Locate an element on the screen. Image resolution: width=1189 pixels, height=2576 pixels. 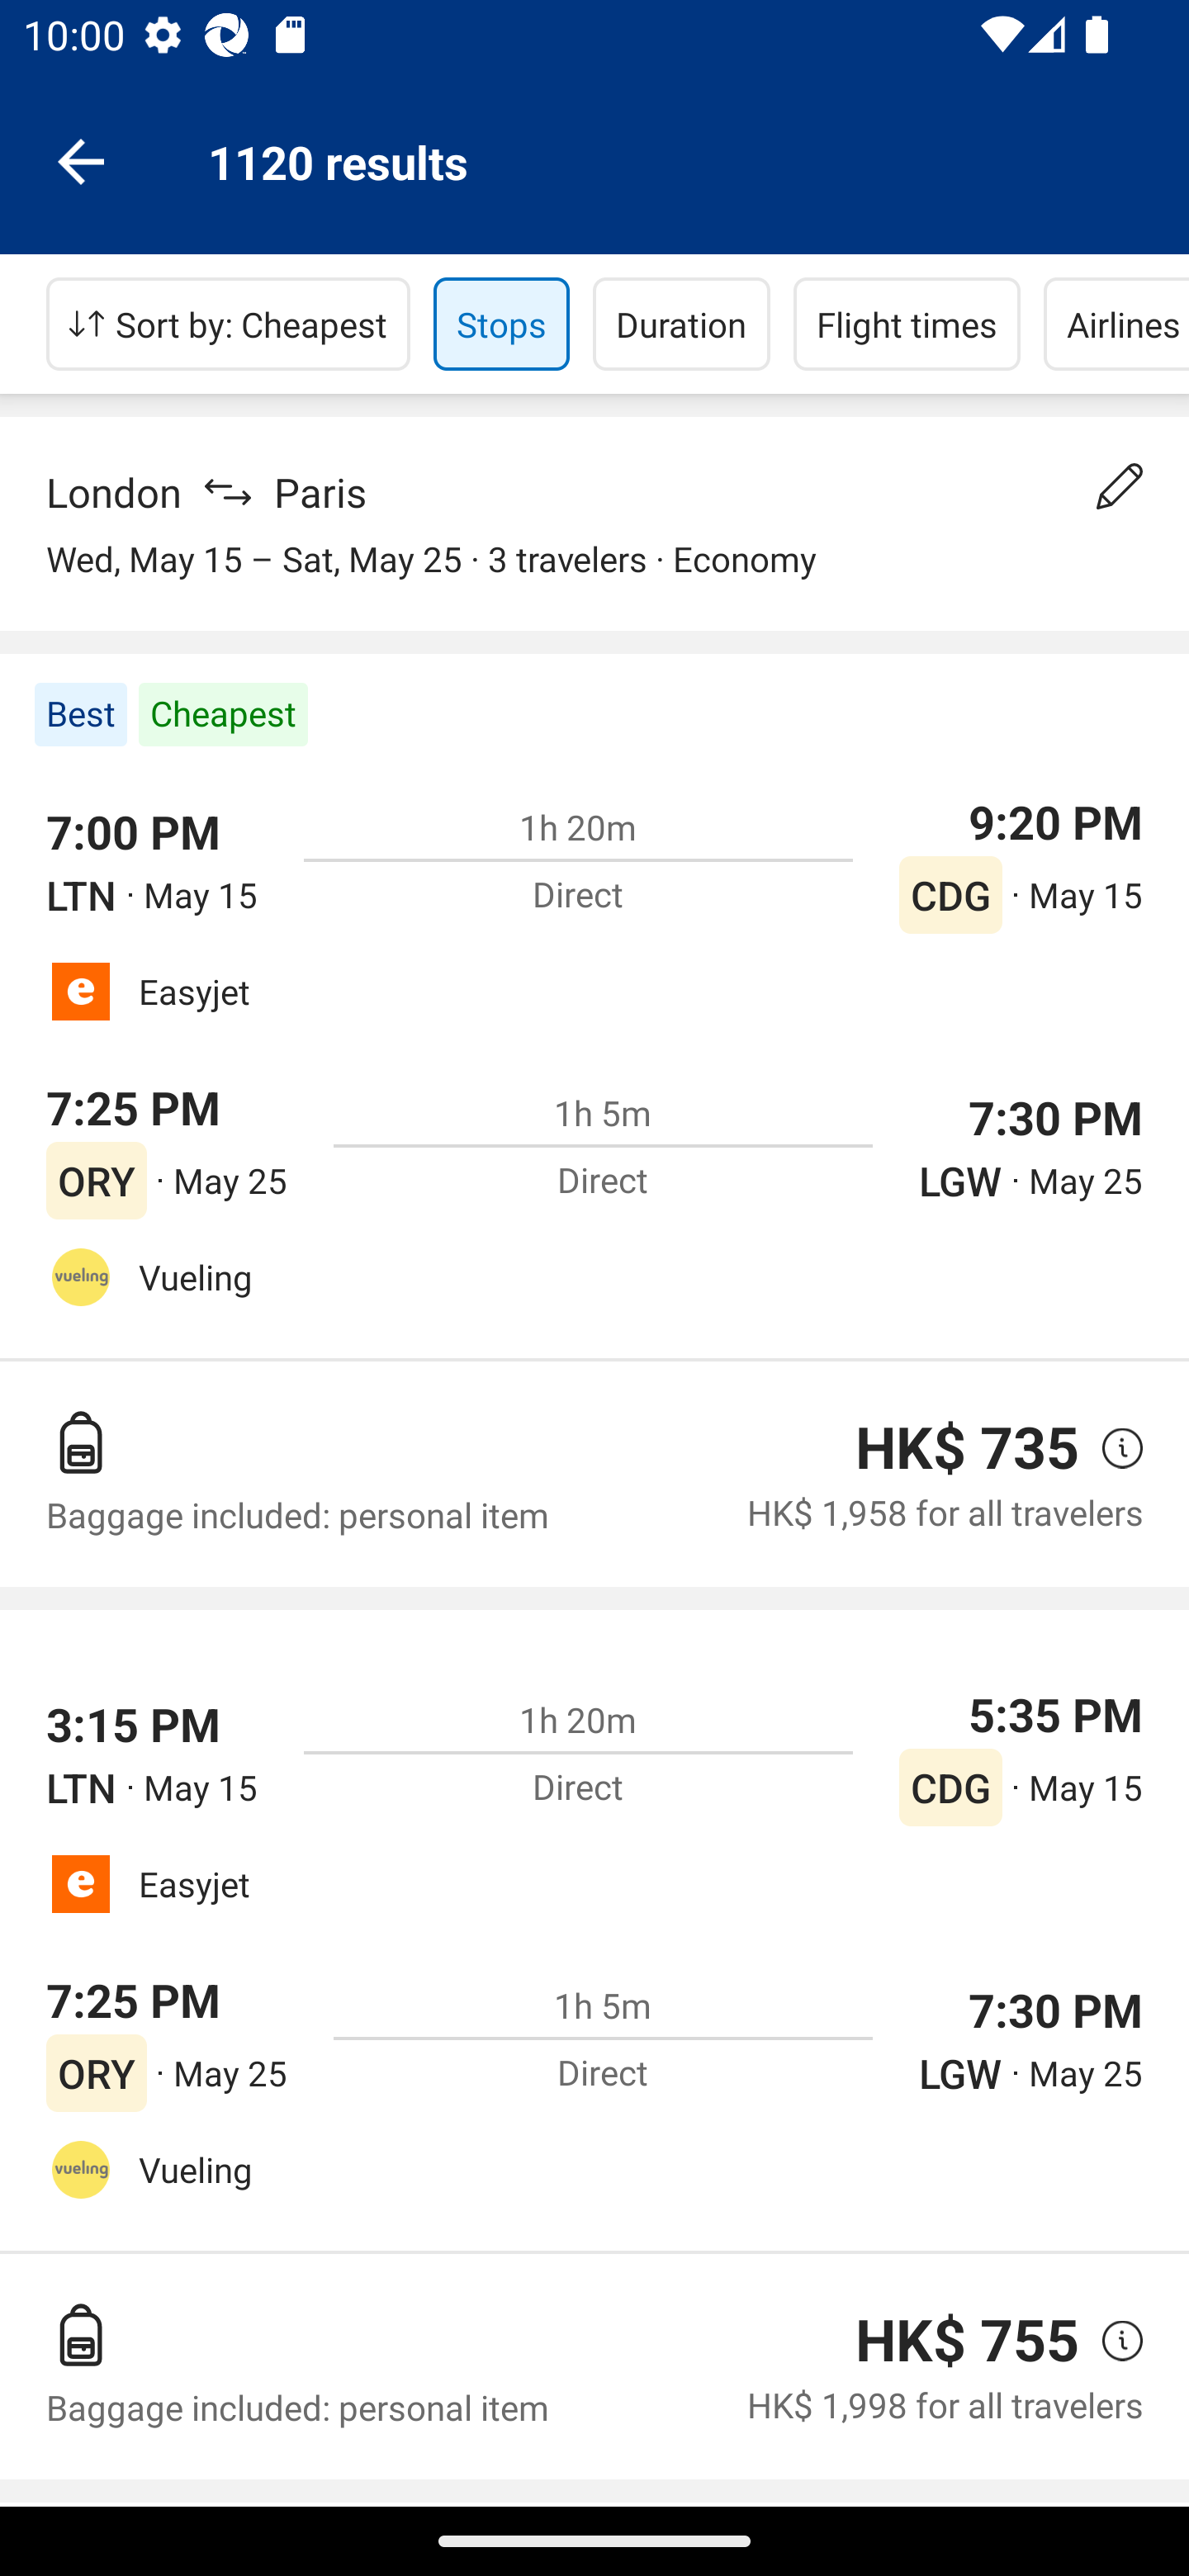
Change your search details is located at coordinates (1120, 486).